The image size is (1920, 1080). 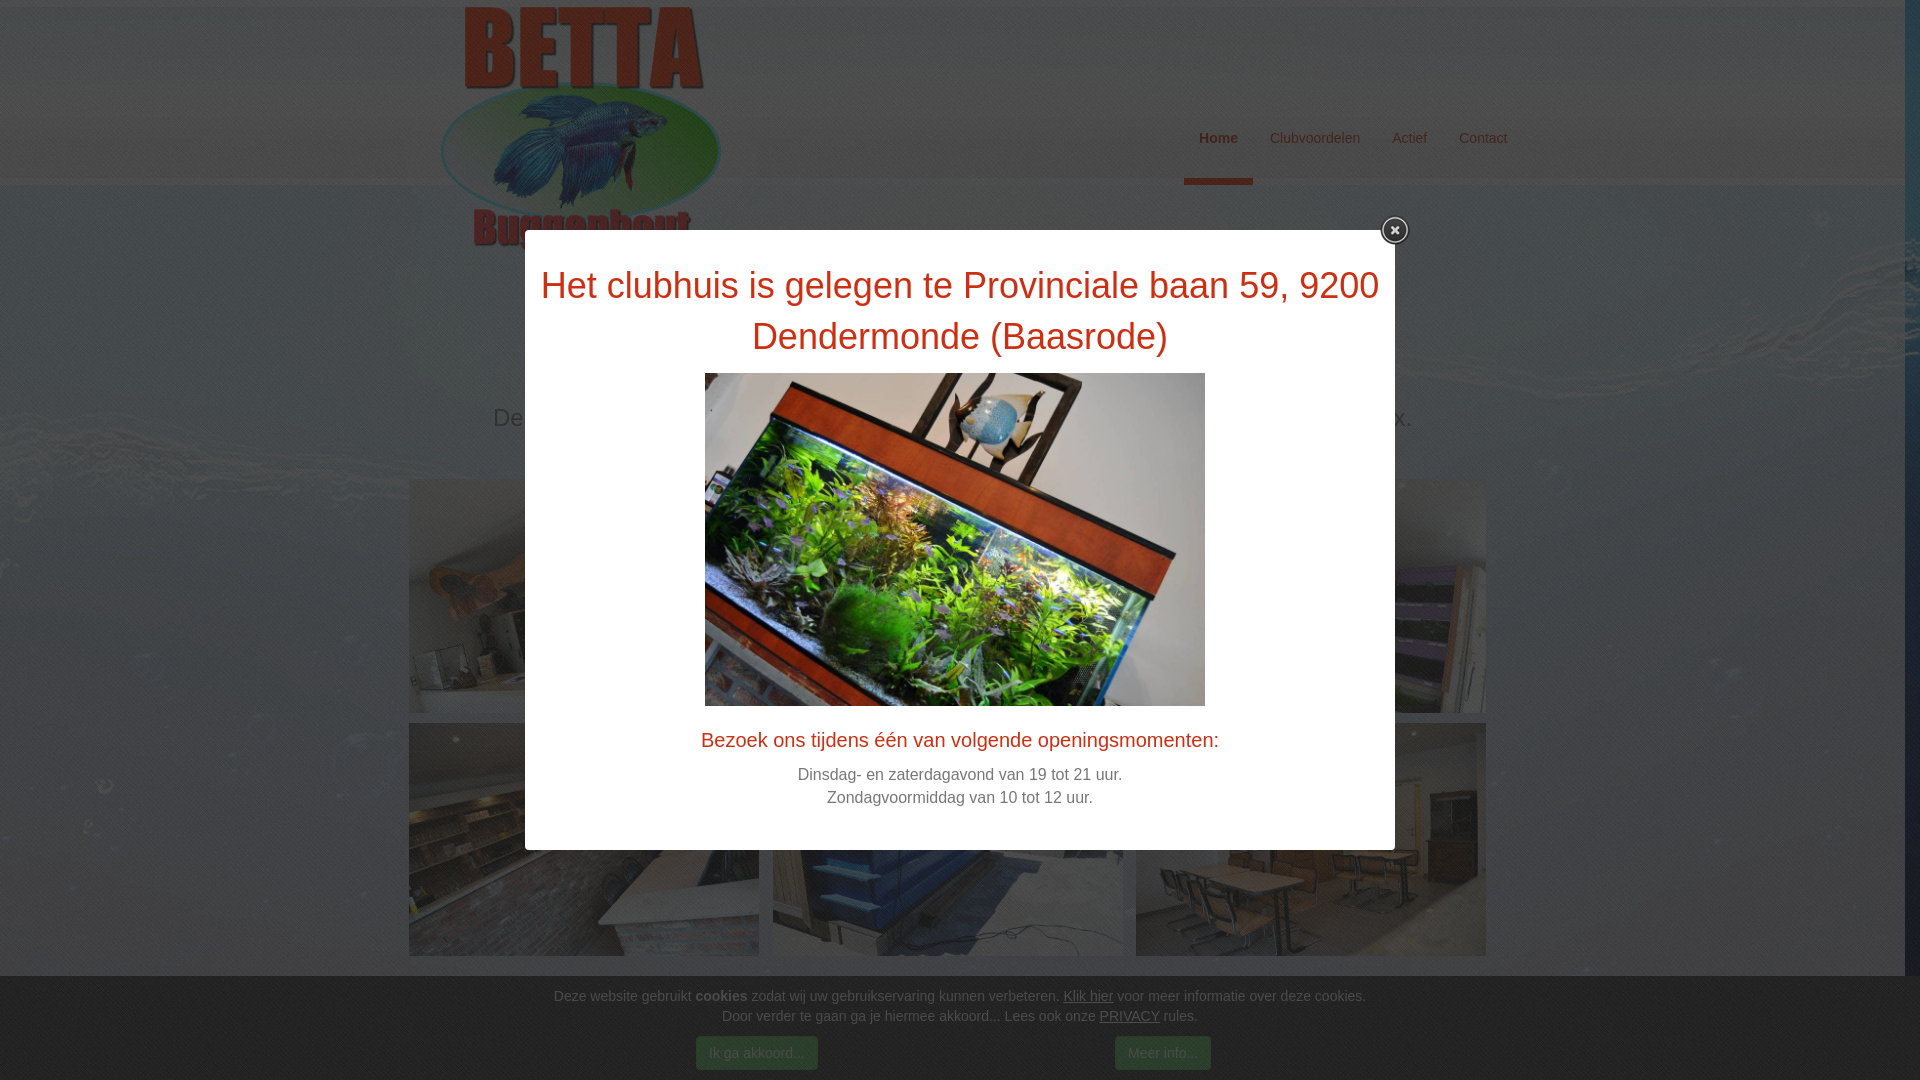 What do you see at coordinates (1483, 138) in the screenshot?
I see `Contact` at bounding box center [1483, 138].